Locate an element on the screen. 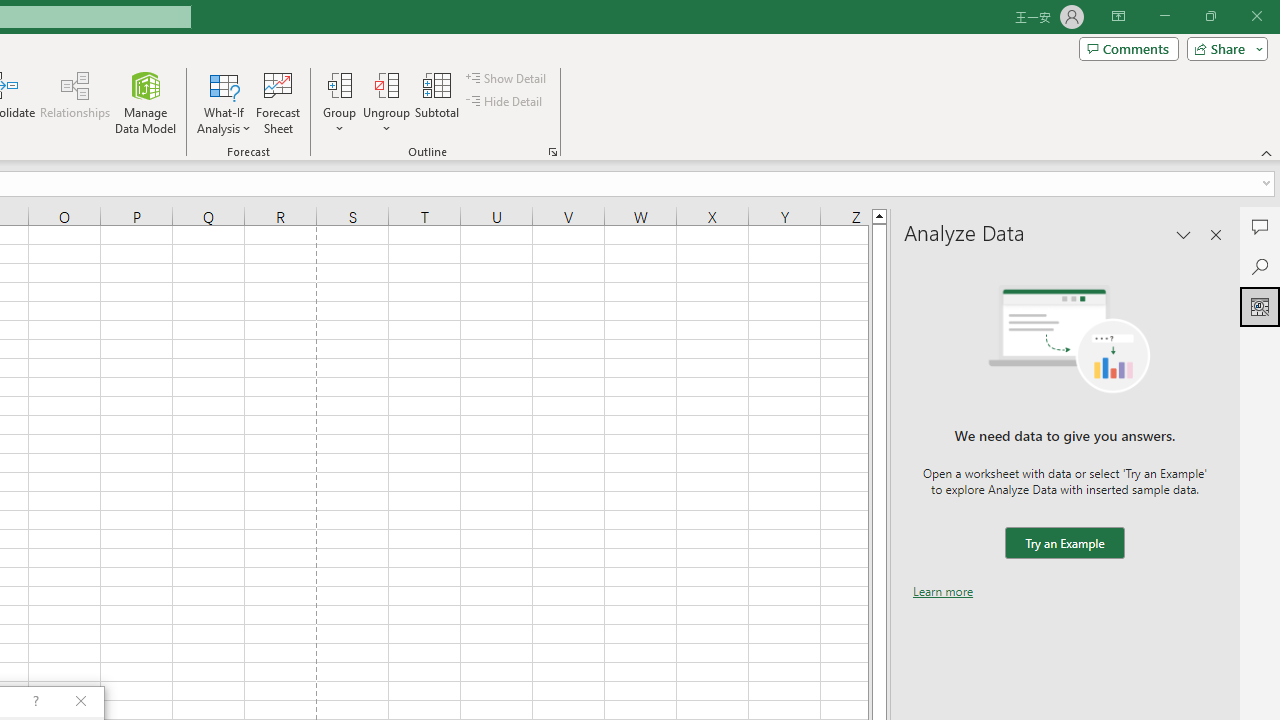 This screenshot has height=720, width=1280. Hide Detail is located at coordinates (506, 102).